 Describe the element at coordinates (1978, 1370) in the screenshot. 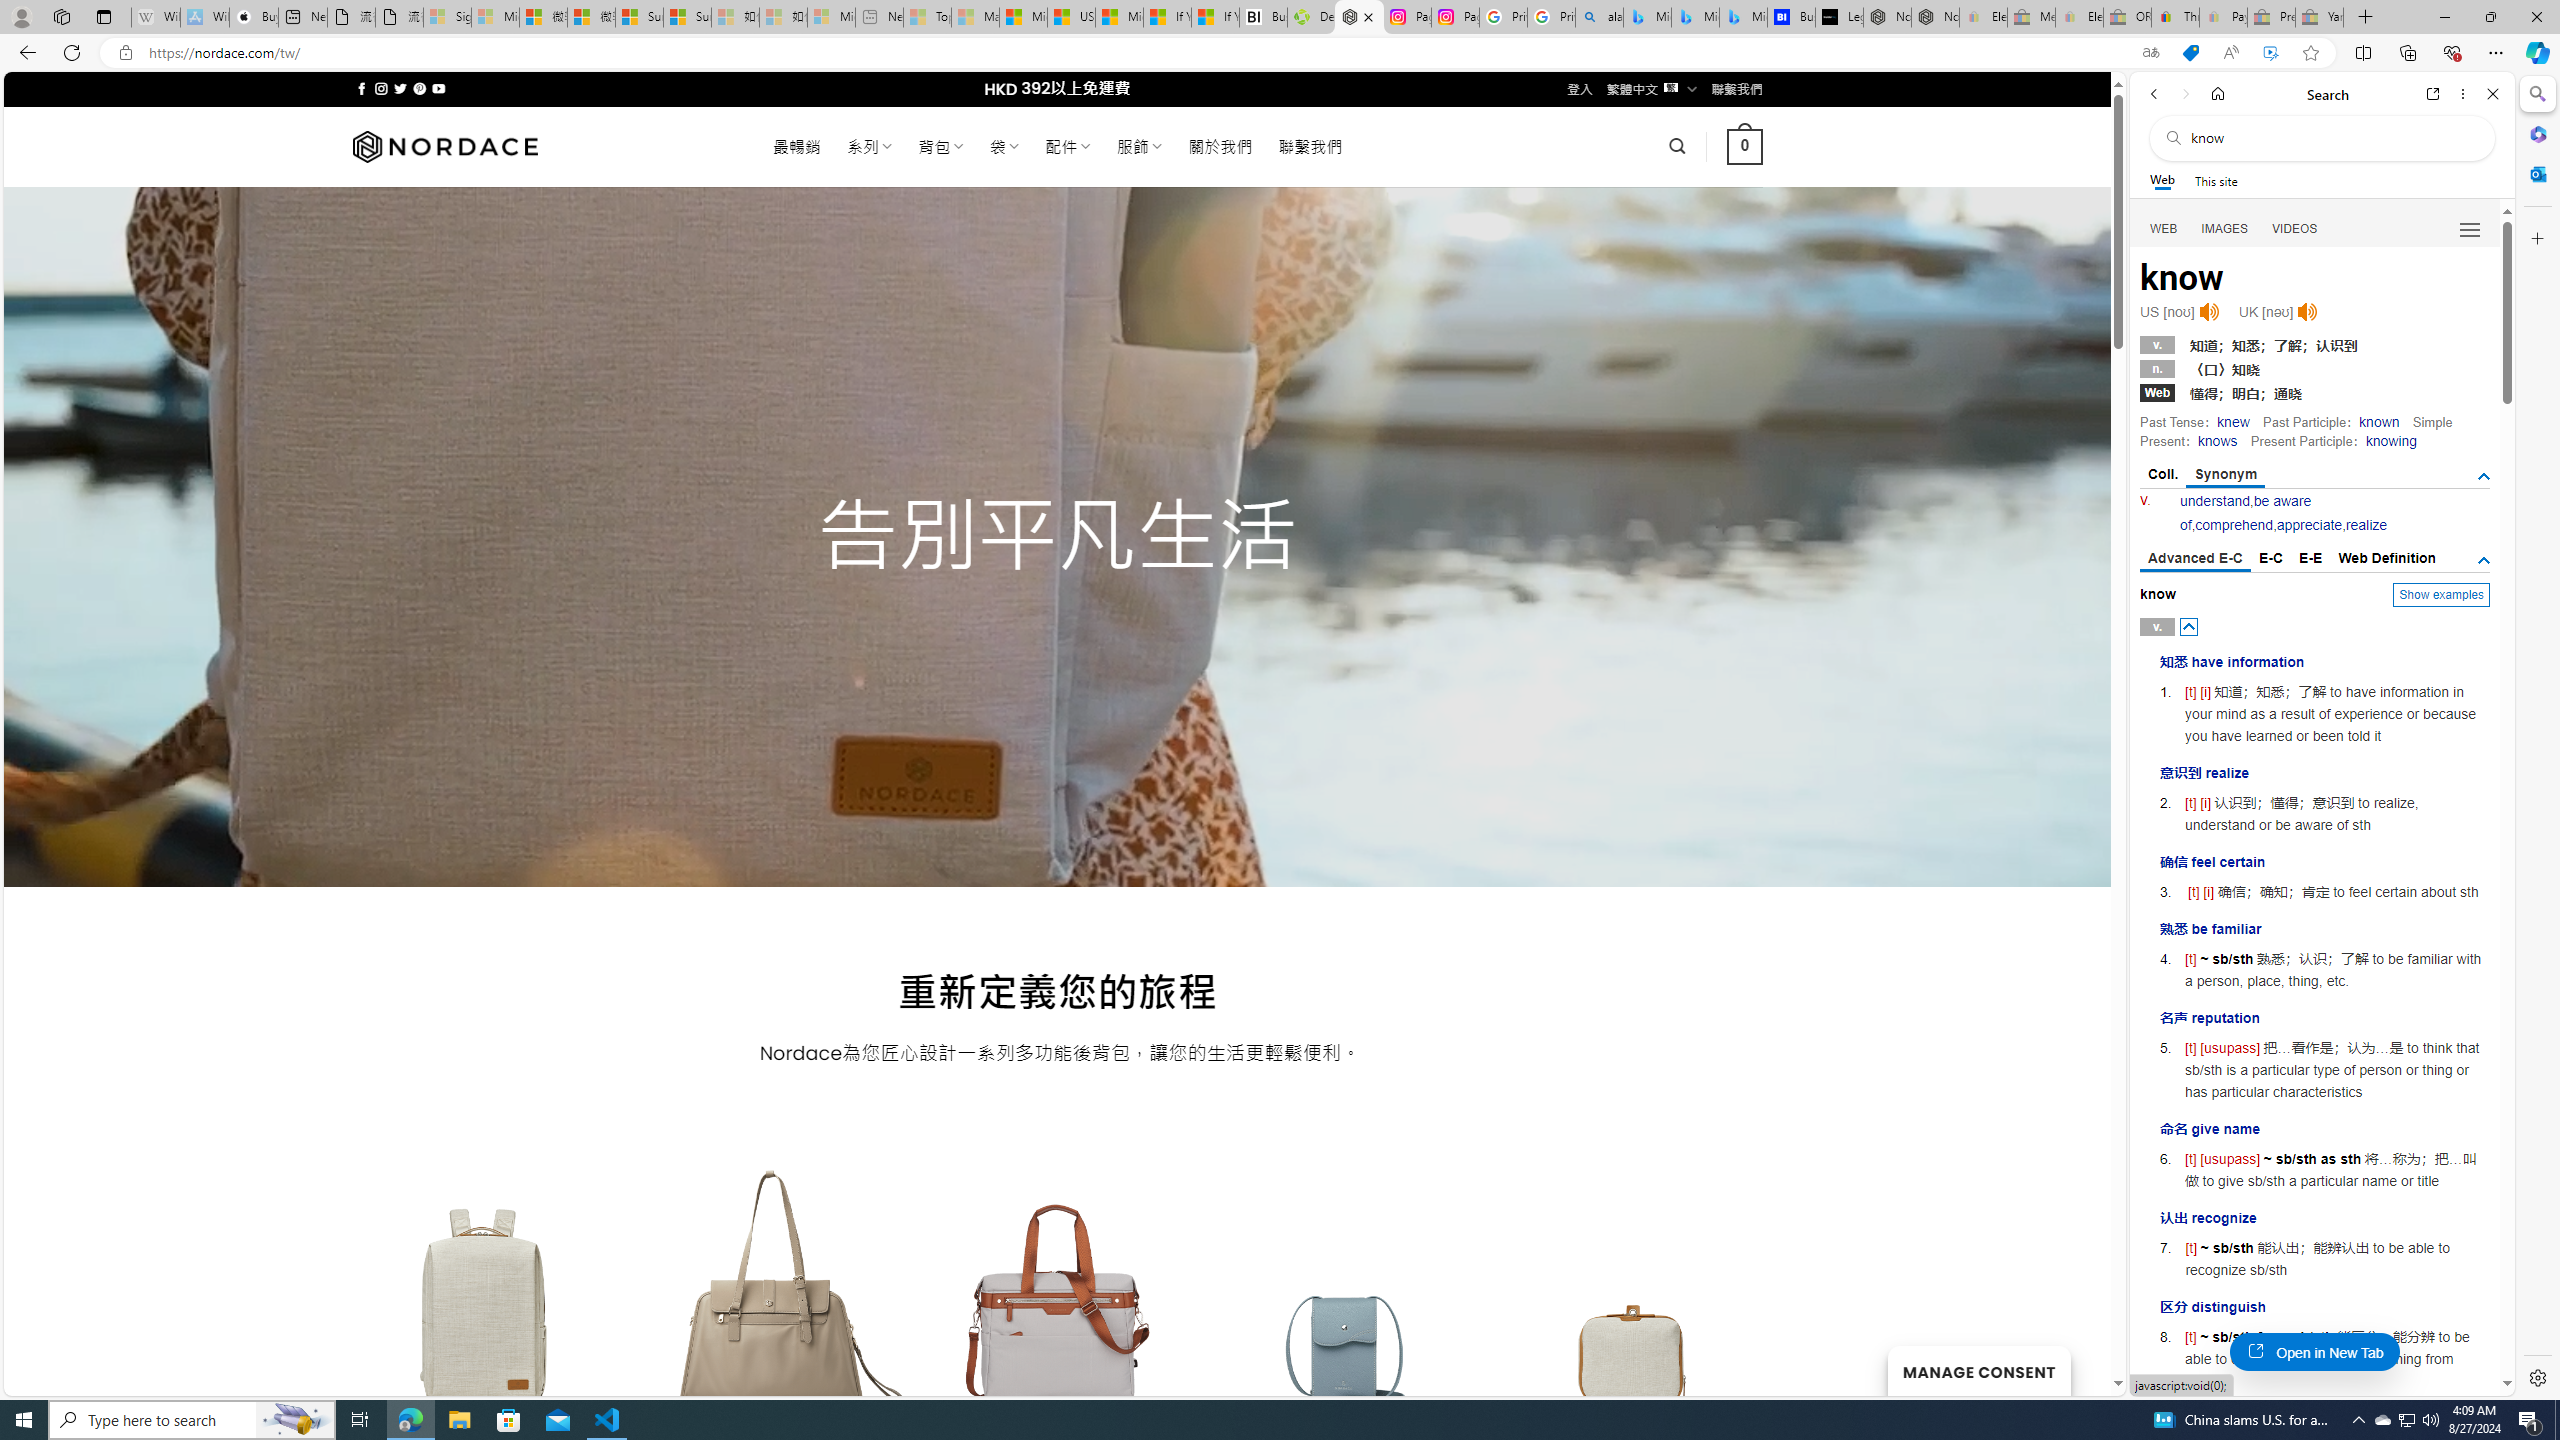

I see `MANAGE CONSENT` at that location.